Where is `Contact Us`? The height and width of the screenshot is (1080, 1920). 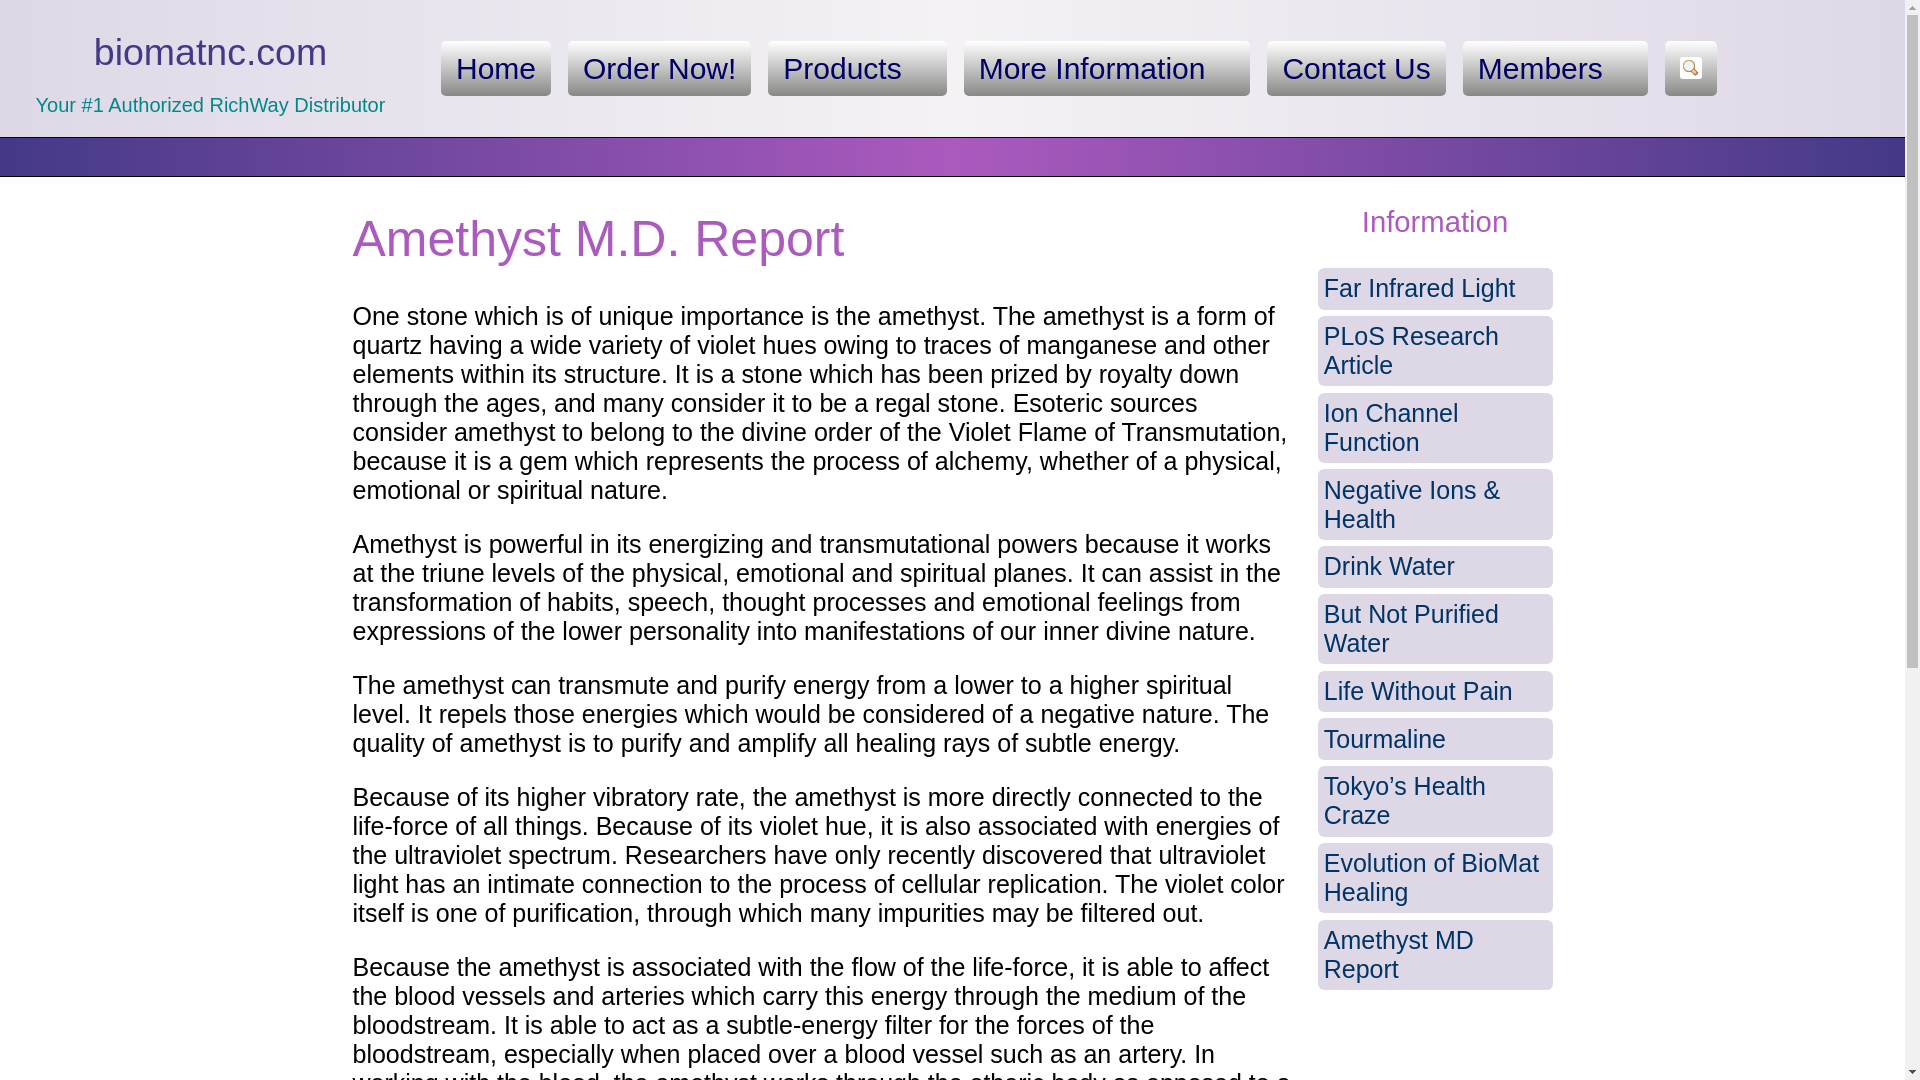 Contact Us is located at coordinates (1356, 68).